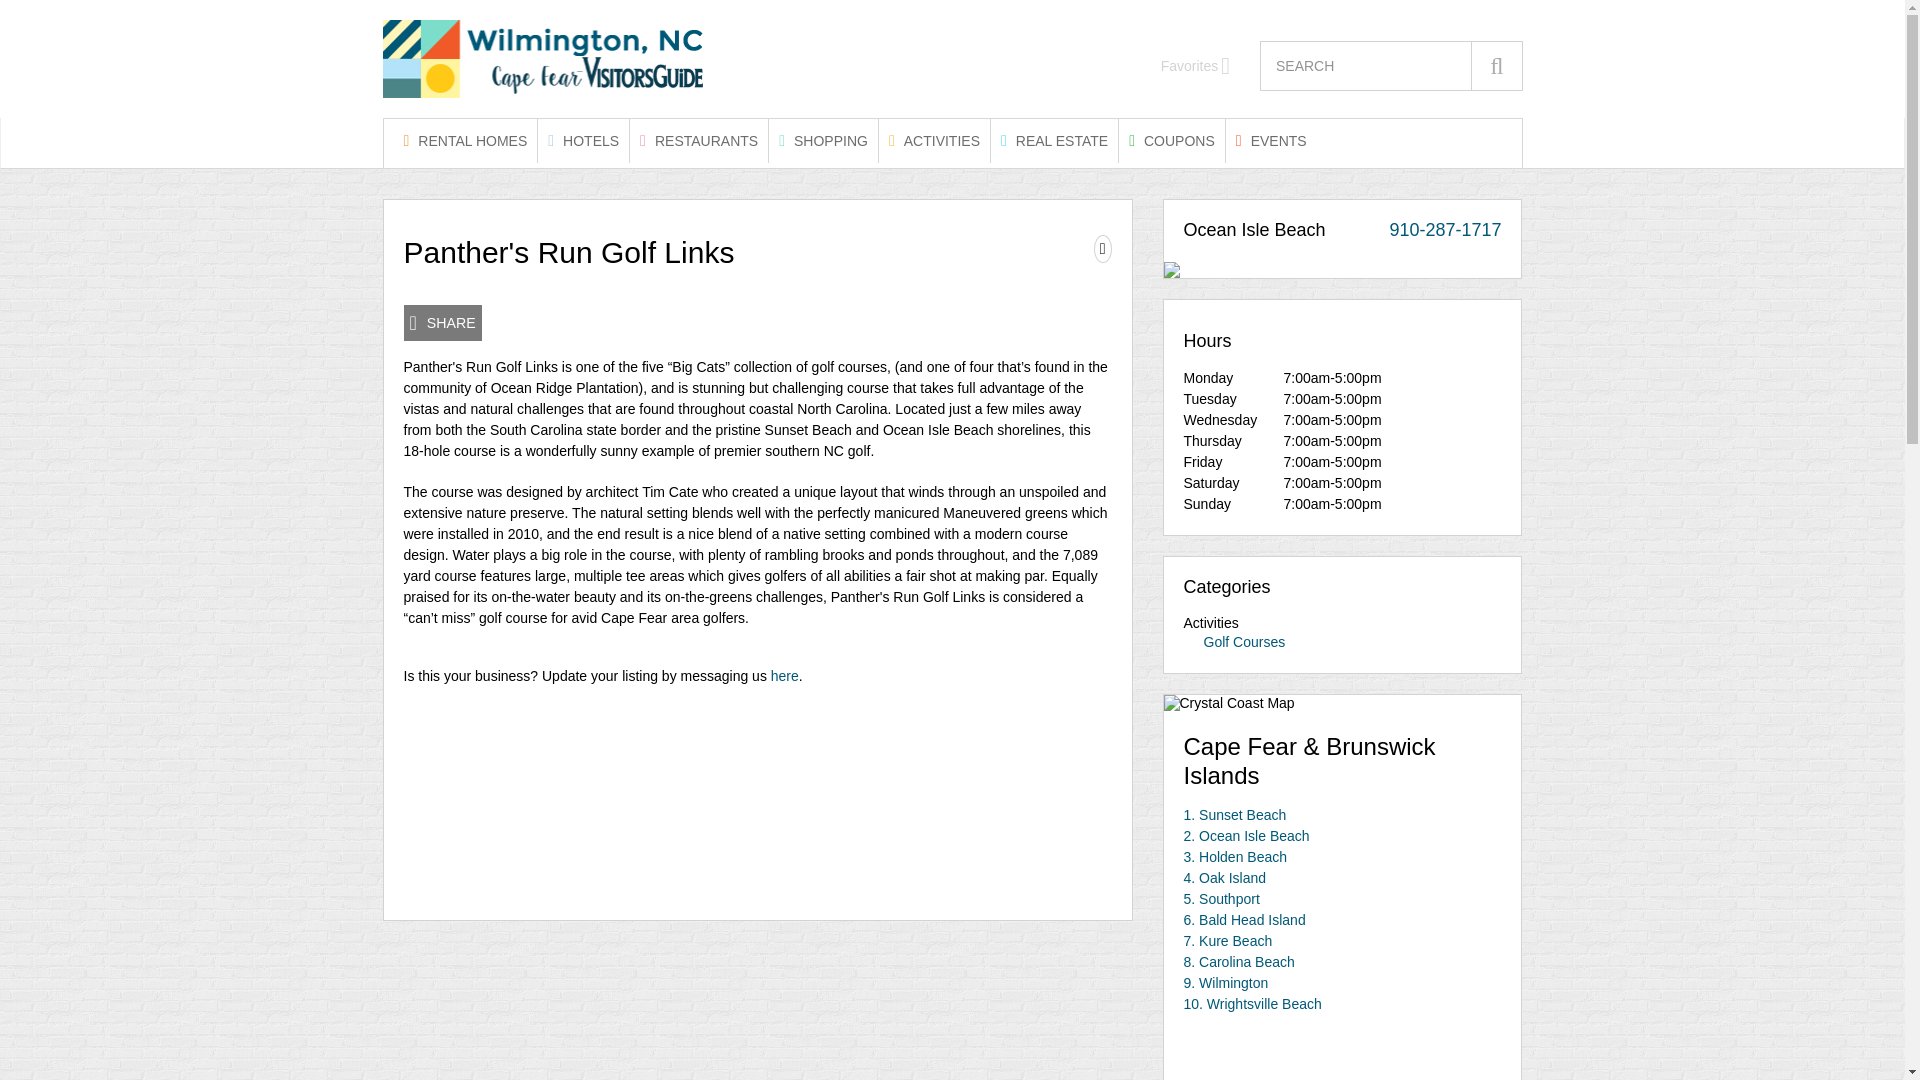  I want to click on ACTIVITIES, so click(934, 140).